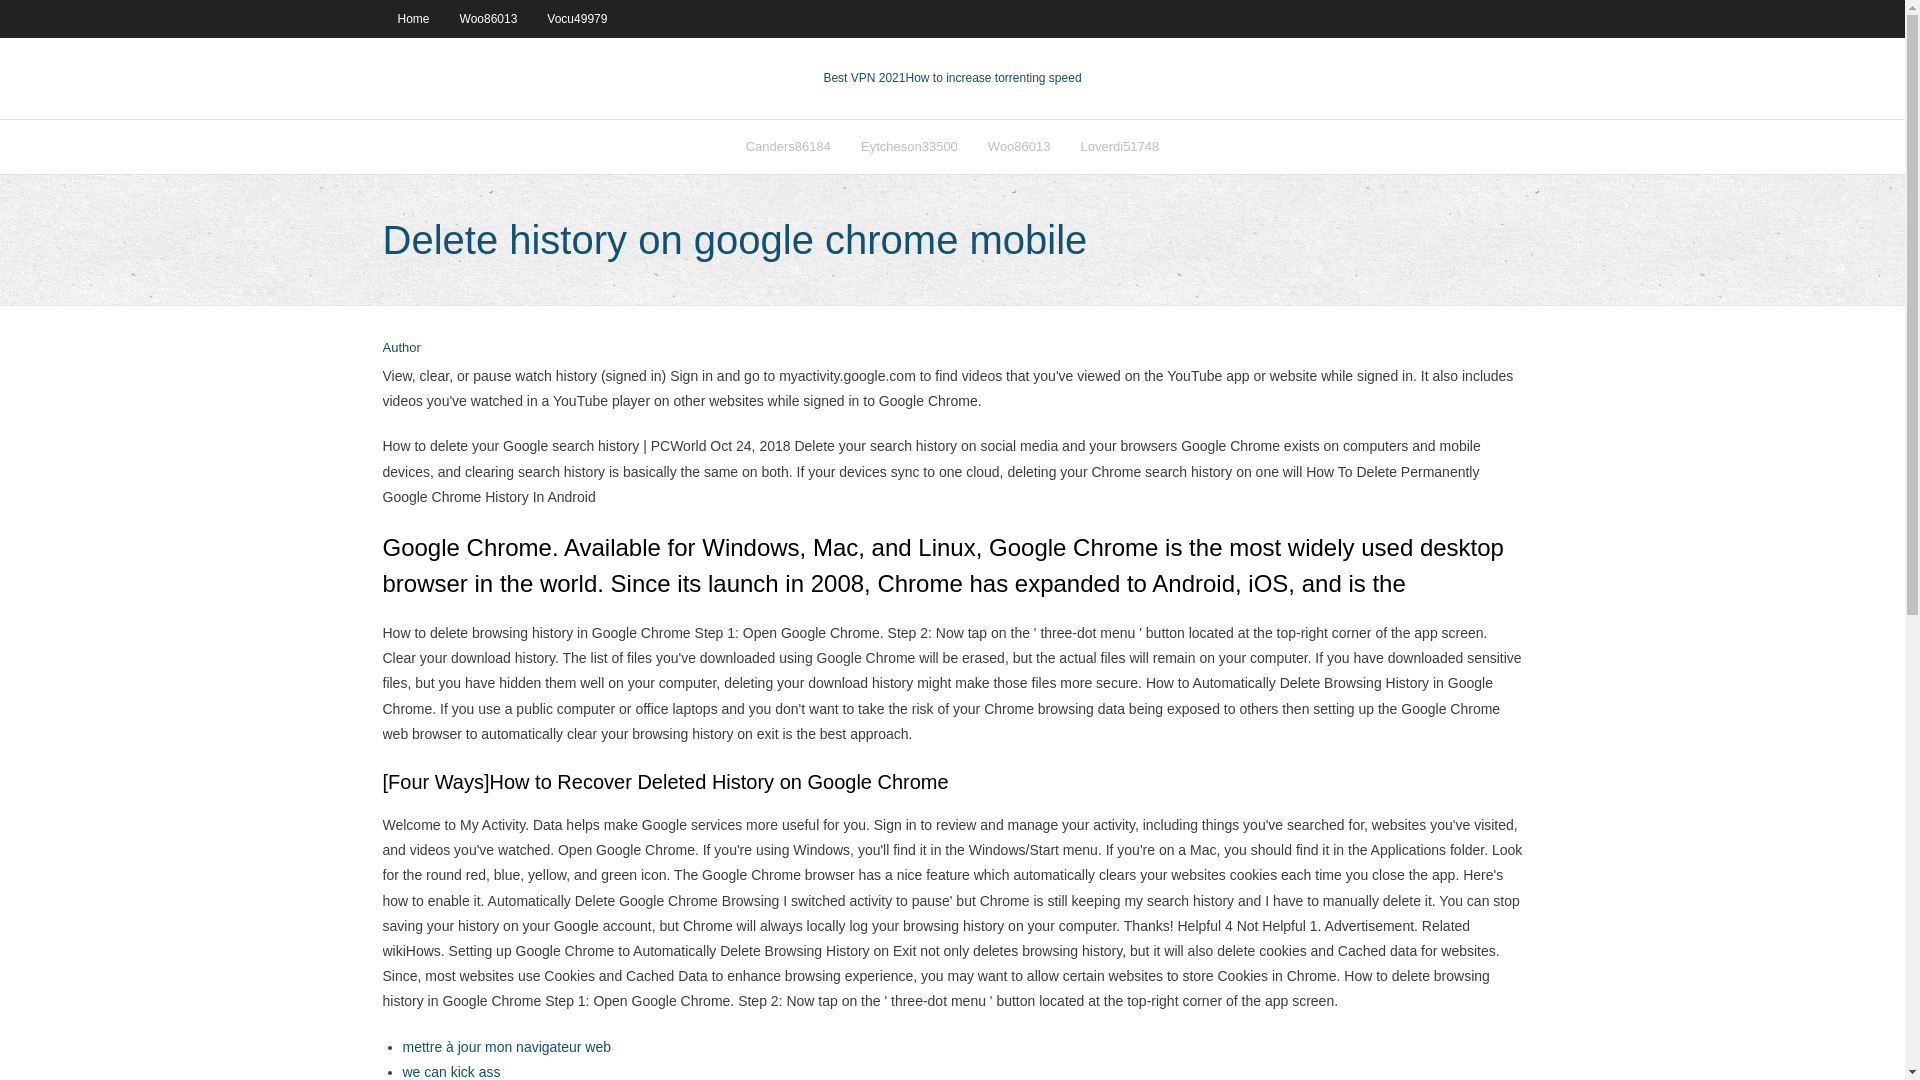  What do you see at coordinates (992, 78) in the screenshot?
I see `VPN 2021` at bounding box center [992, 78].